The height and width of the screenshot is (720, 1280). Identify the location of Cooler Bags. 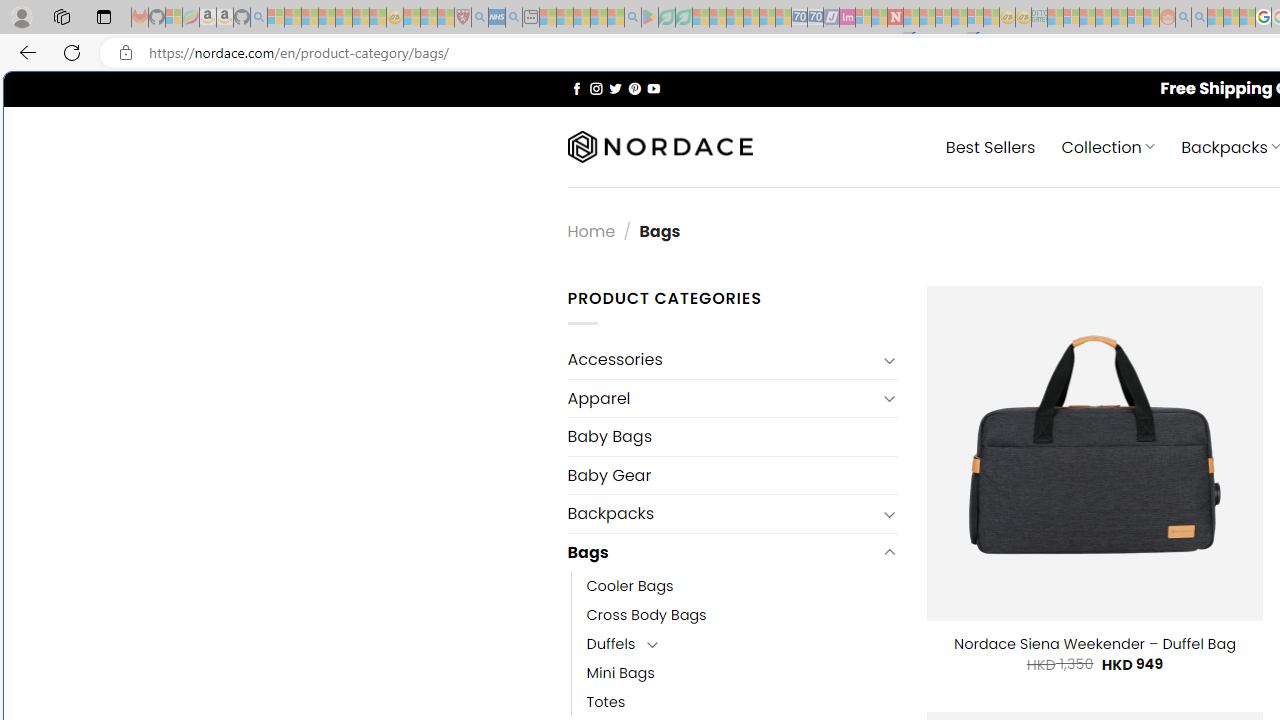
(630, 586).